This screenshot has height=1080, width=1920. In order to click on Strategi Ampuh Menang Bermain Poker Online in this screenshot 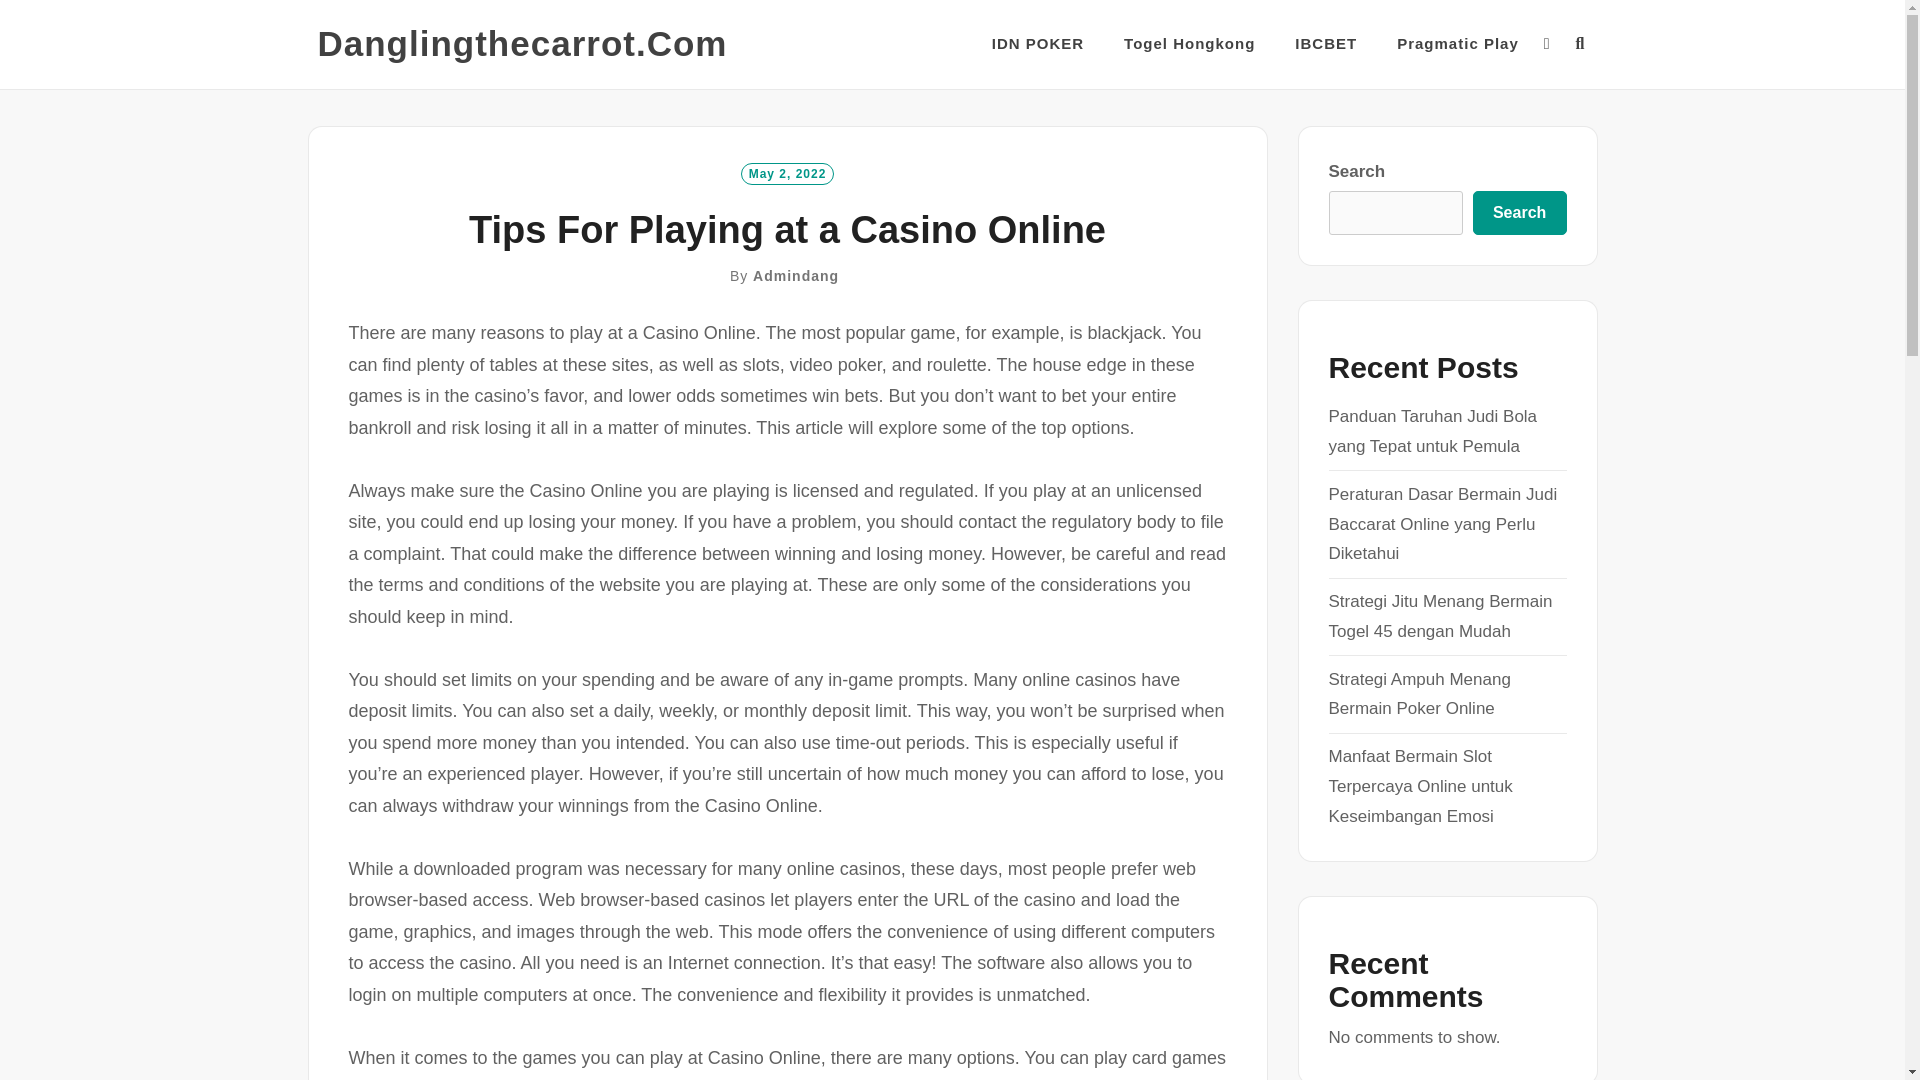, I will do `click(1418, 694)`.